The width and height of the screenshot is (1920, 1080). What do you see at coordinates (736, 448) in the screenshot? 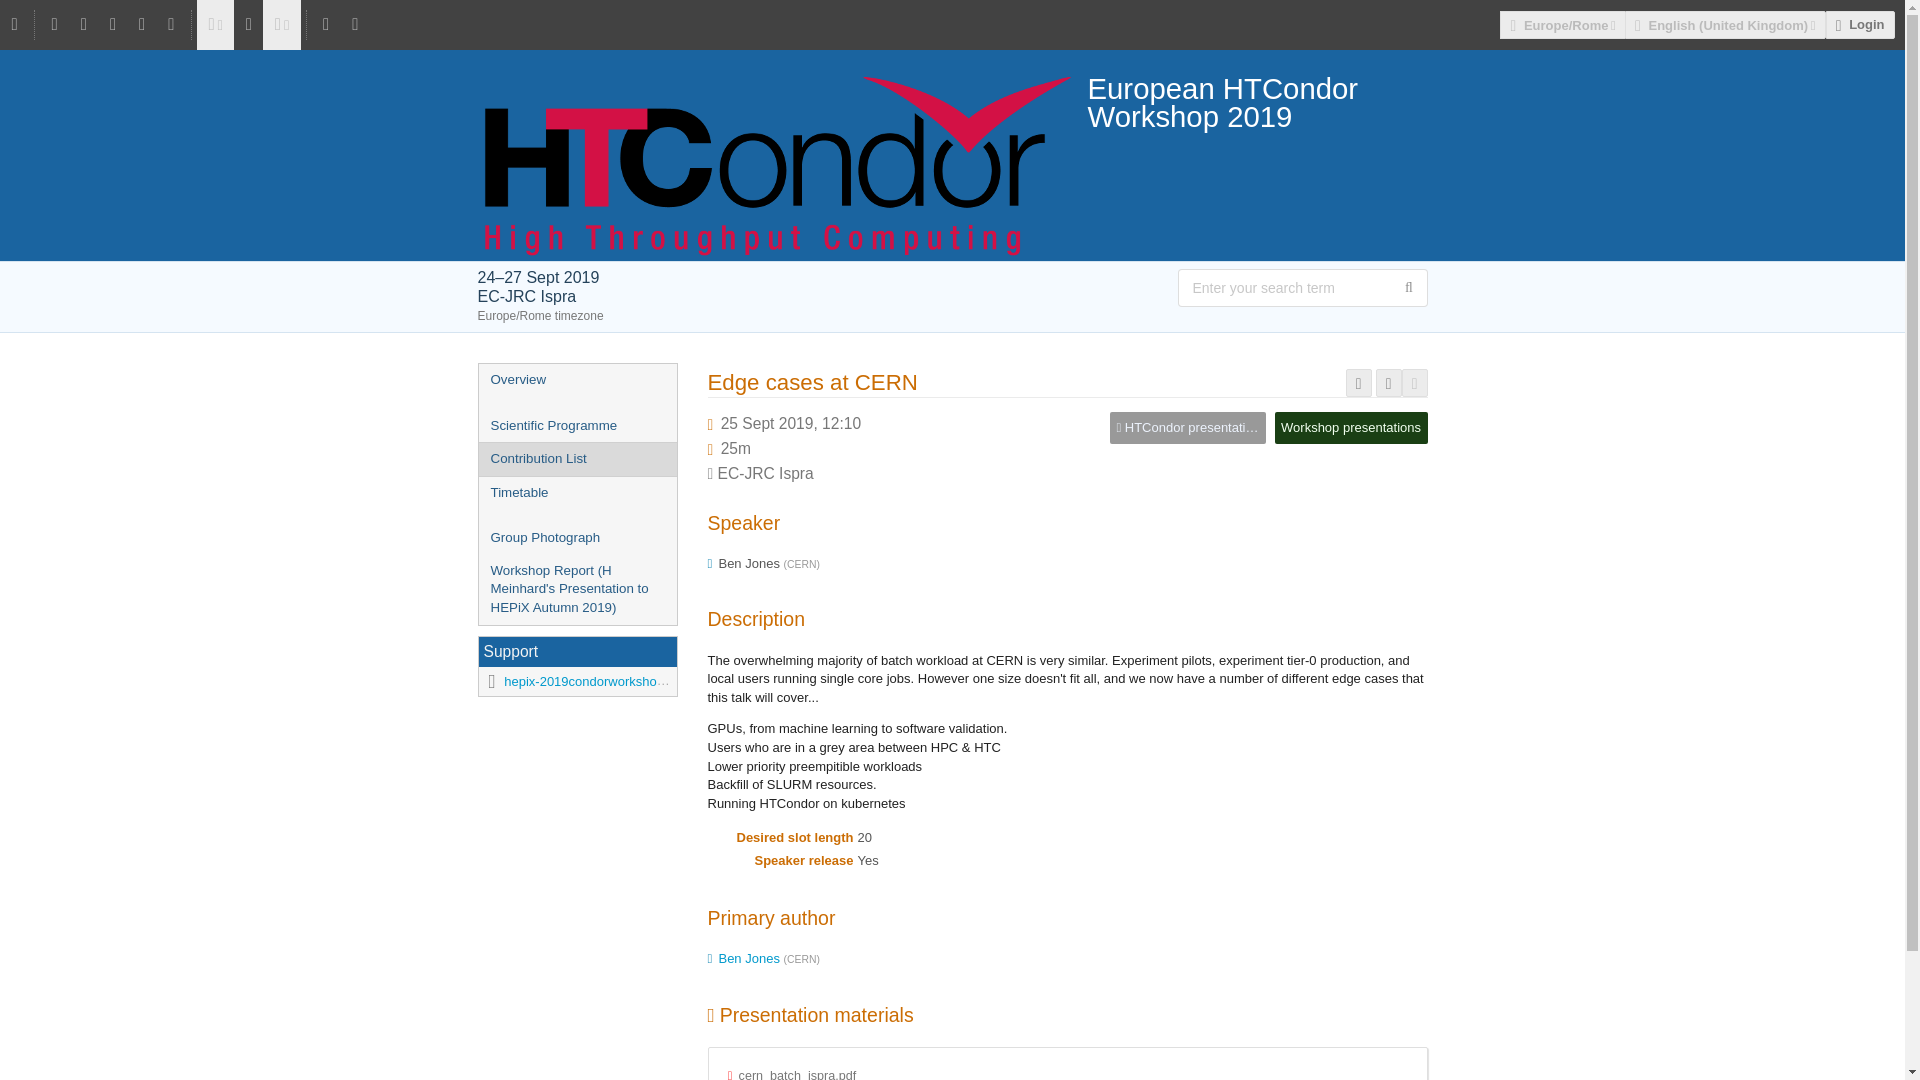
I see `Duration` at bounding box center [736, 448].